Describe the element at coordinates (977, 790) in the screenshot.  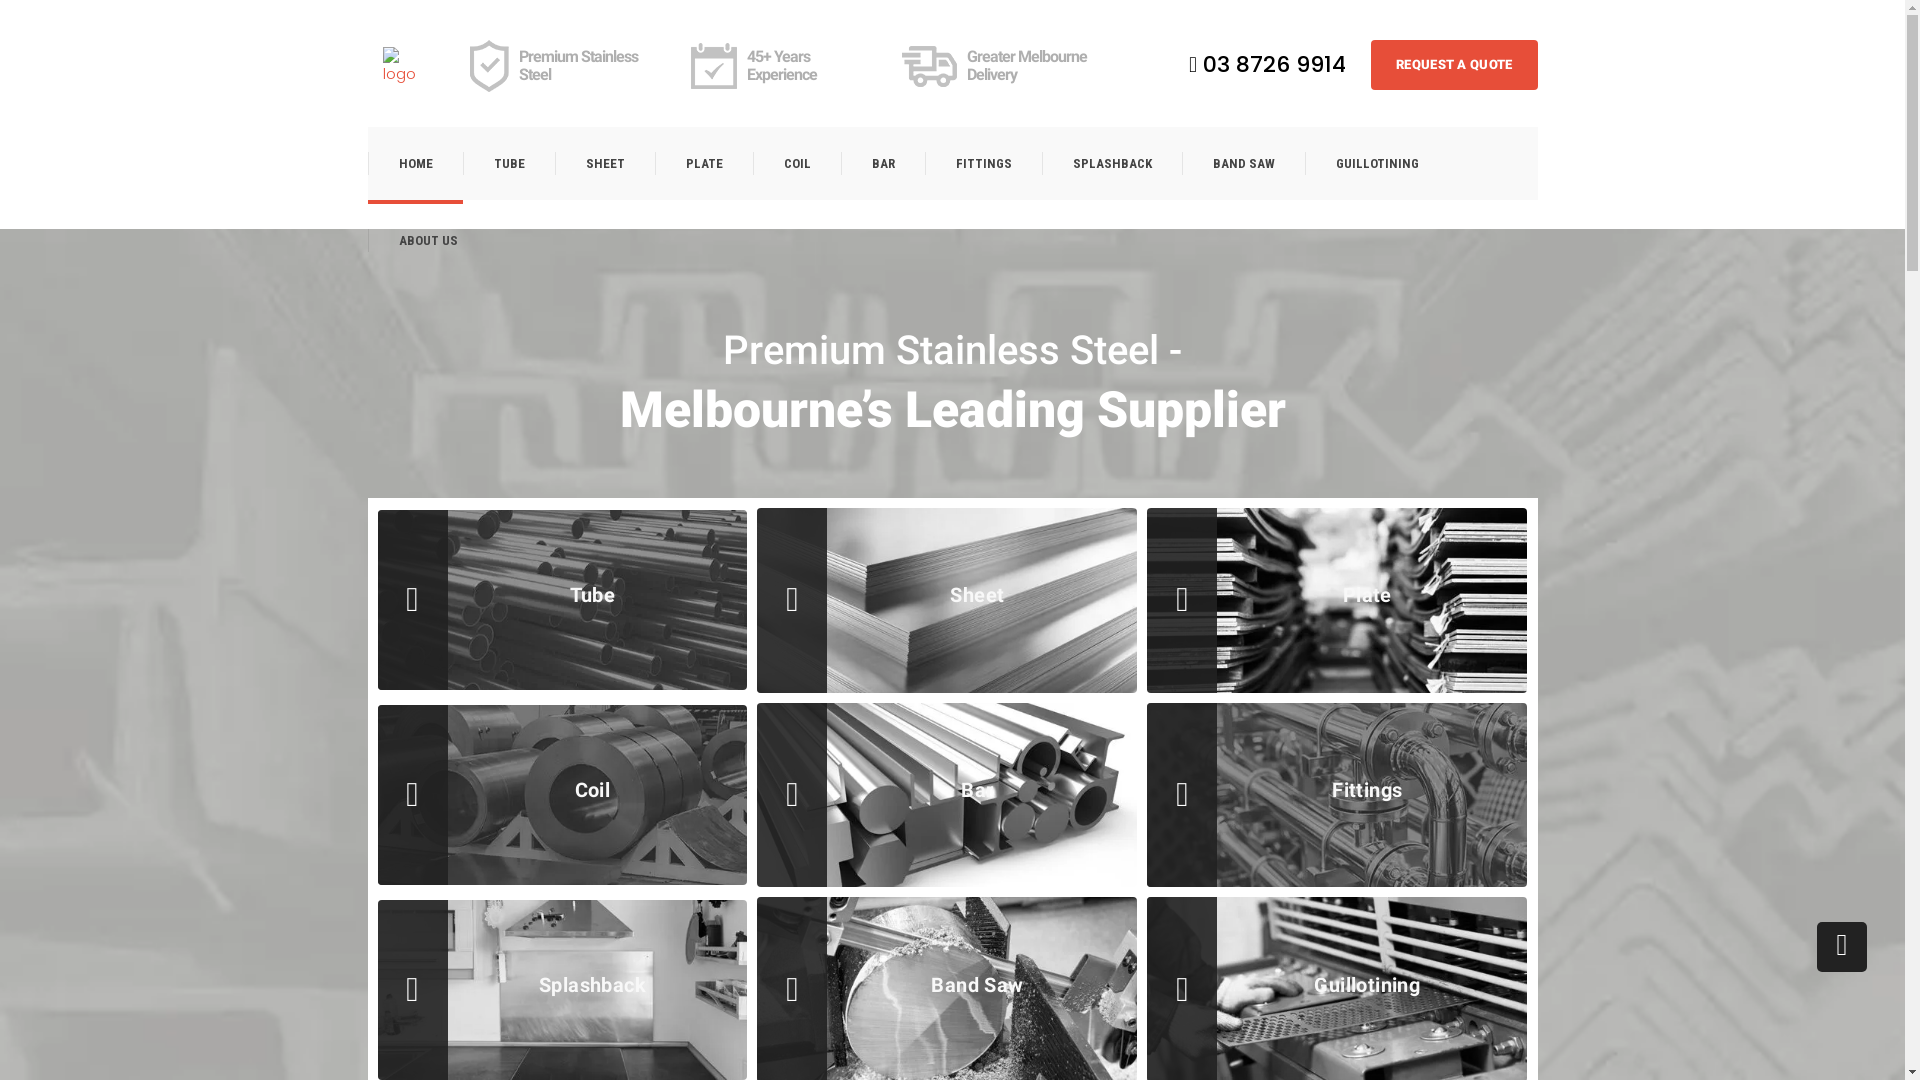
I see `Bar` at that location.